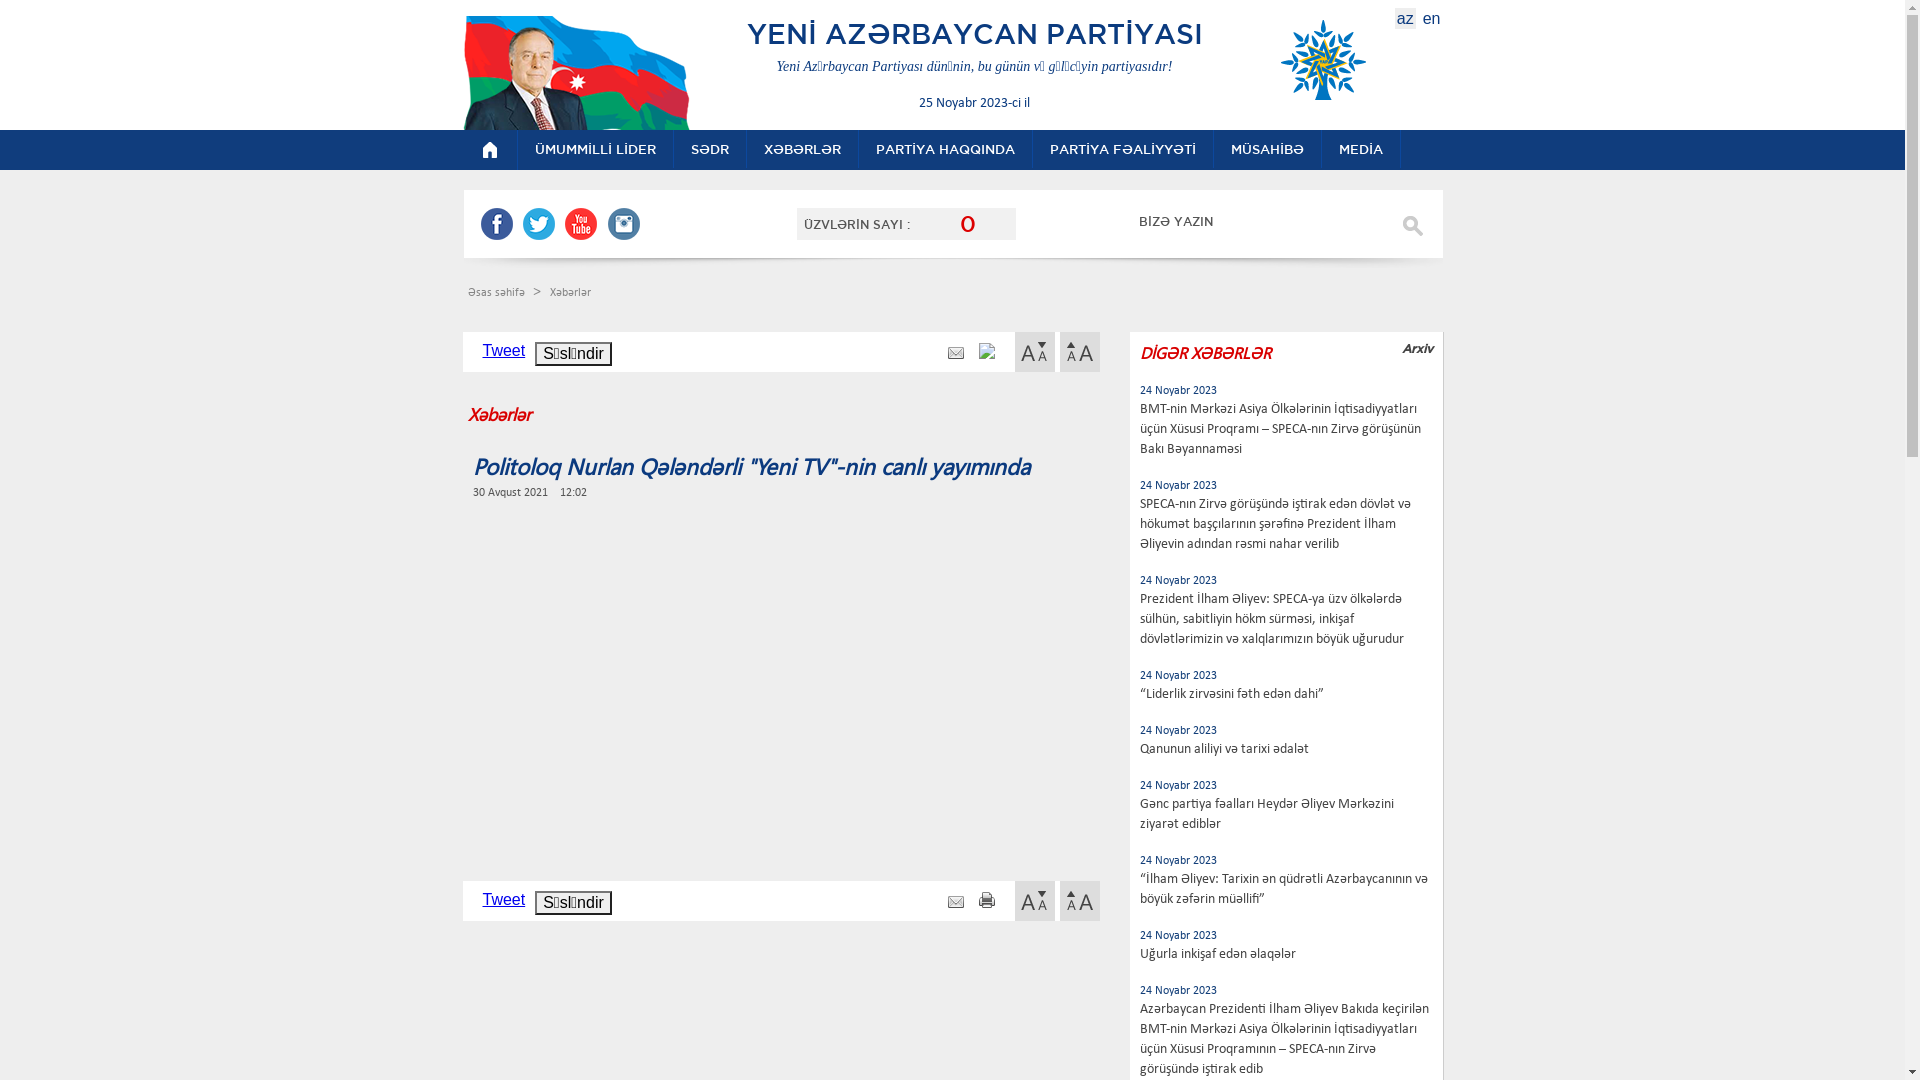 The image size is (1920, 1080). What do you see at coordinates (986, 902) in the screenshot?
I see `print` at bounding box center [986, 902].